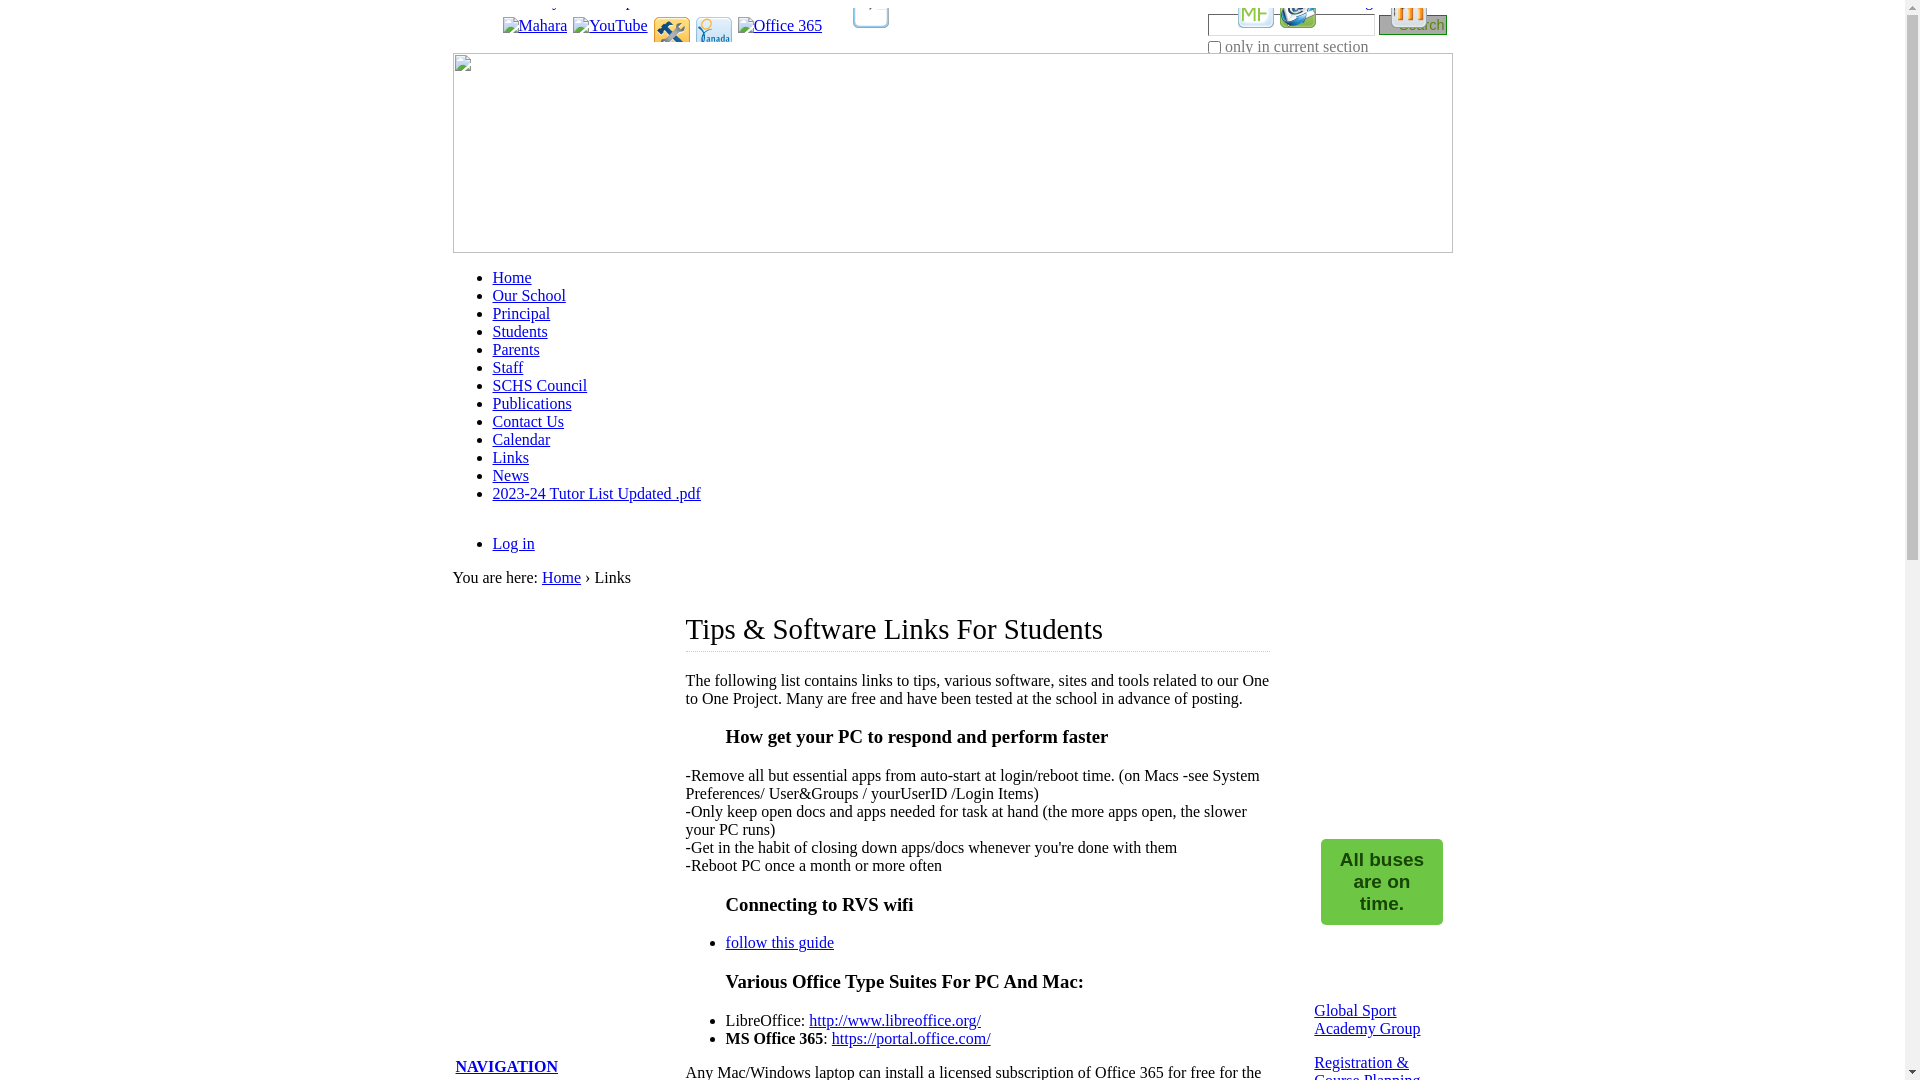 This screenshot has height=1080, width=1920. I want to click on Tech Support, so click(672, 47).